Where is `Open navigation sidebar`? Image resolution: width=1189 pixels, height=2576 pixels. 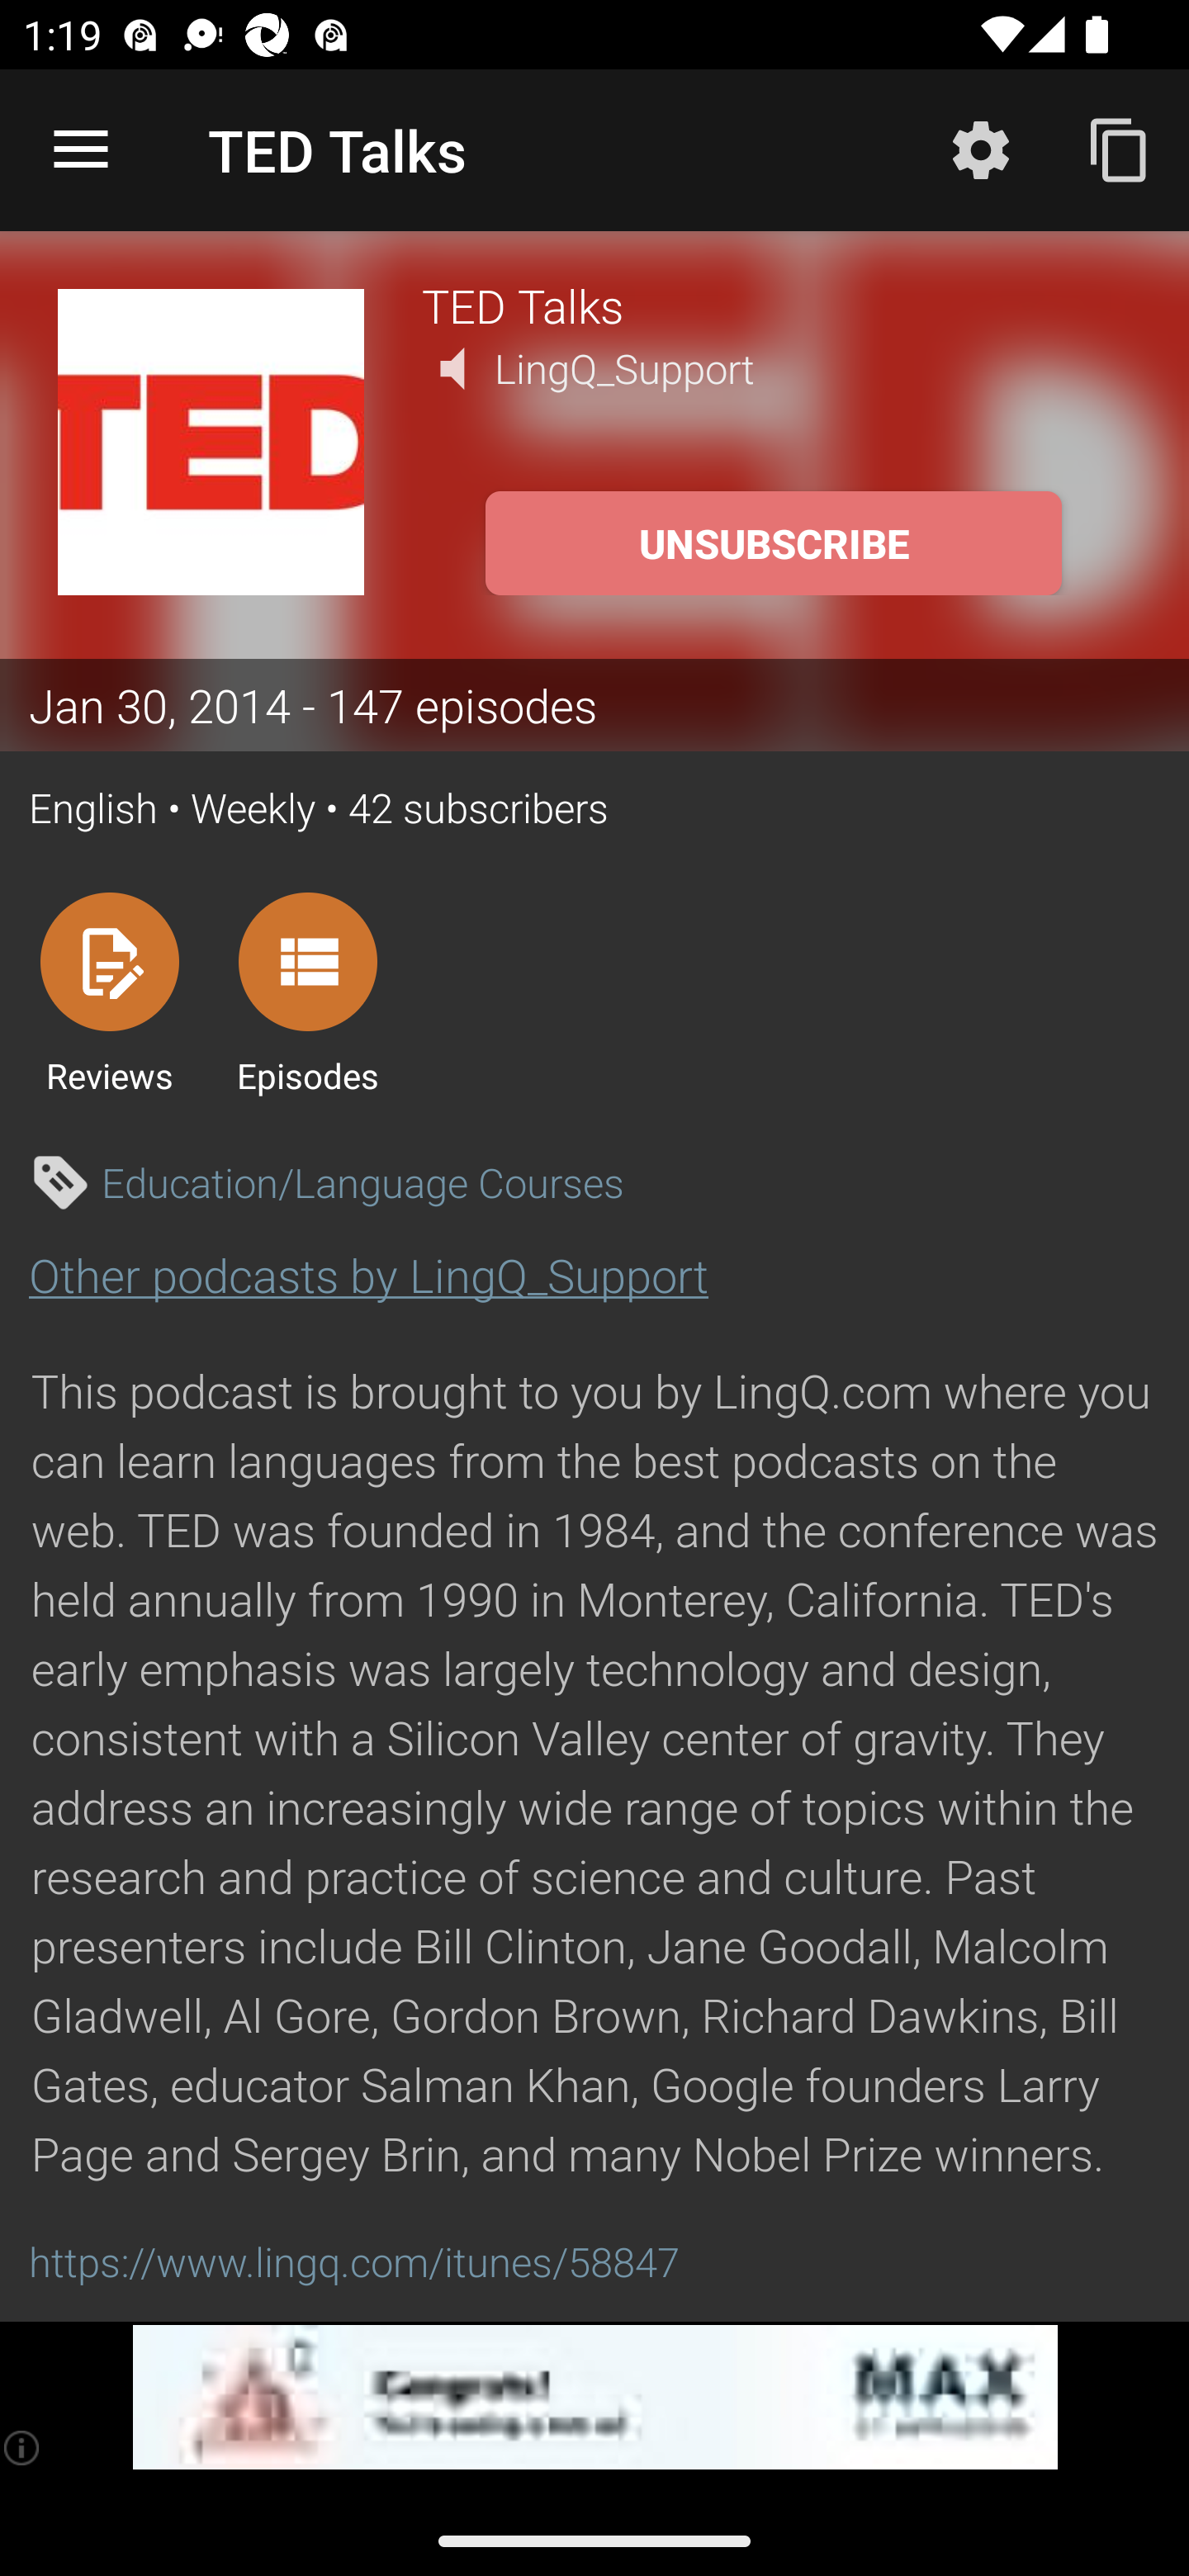
Open navigation sidebar is located at coordinates (81, 150).